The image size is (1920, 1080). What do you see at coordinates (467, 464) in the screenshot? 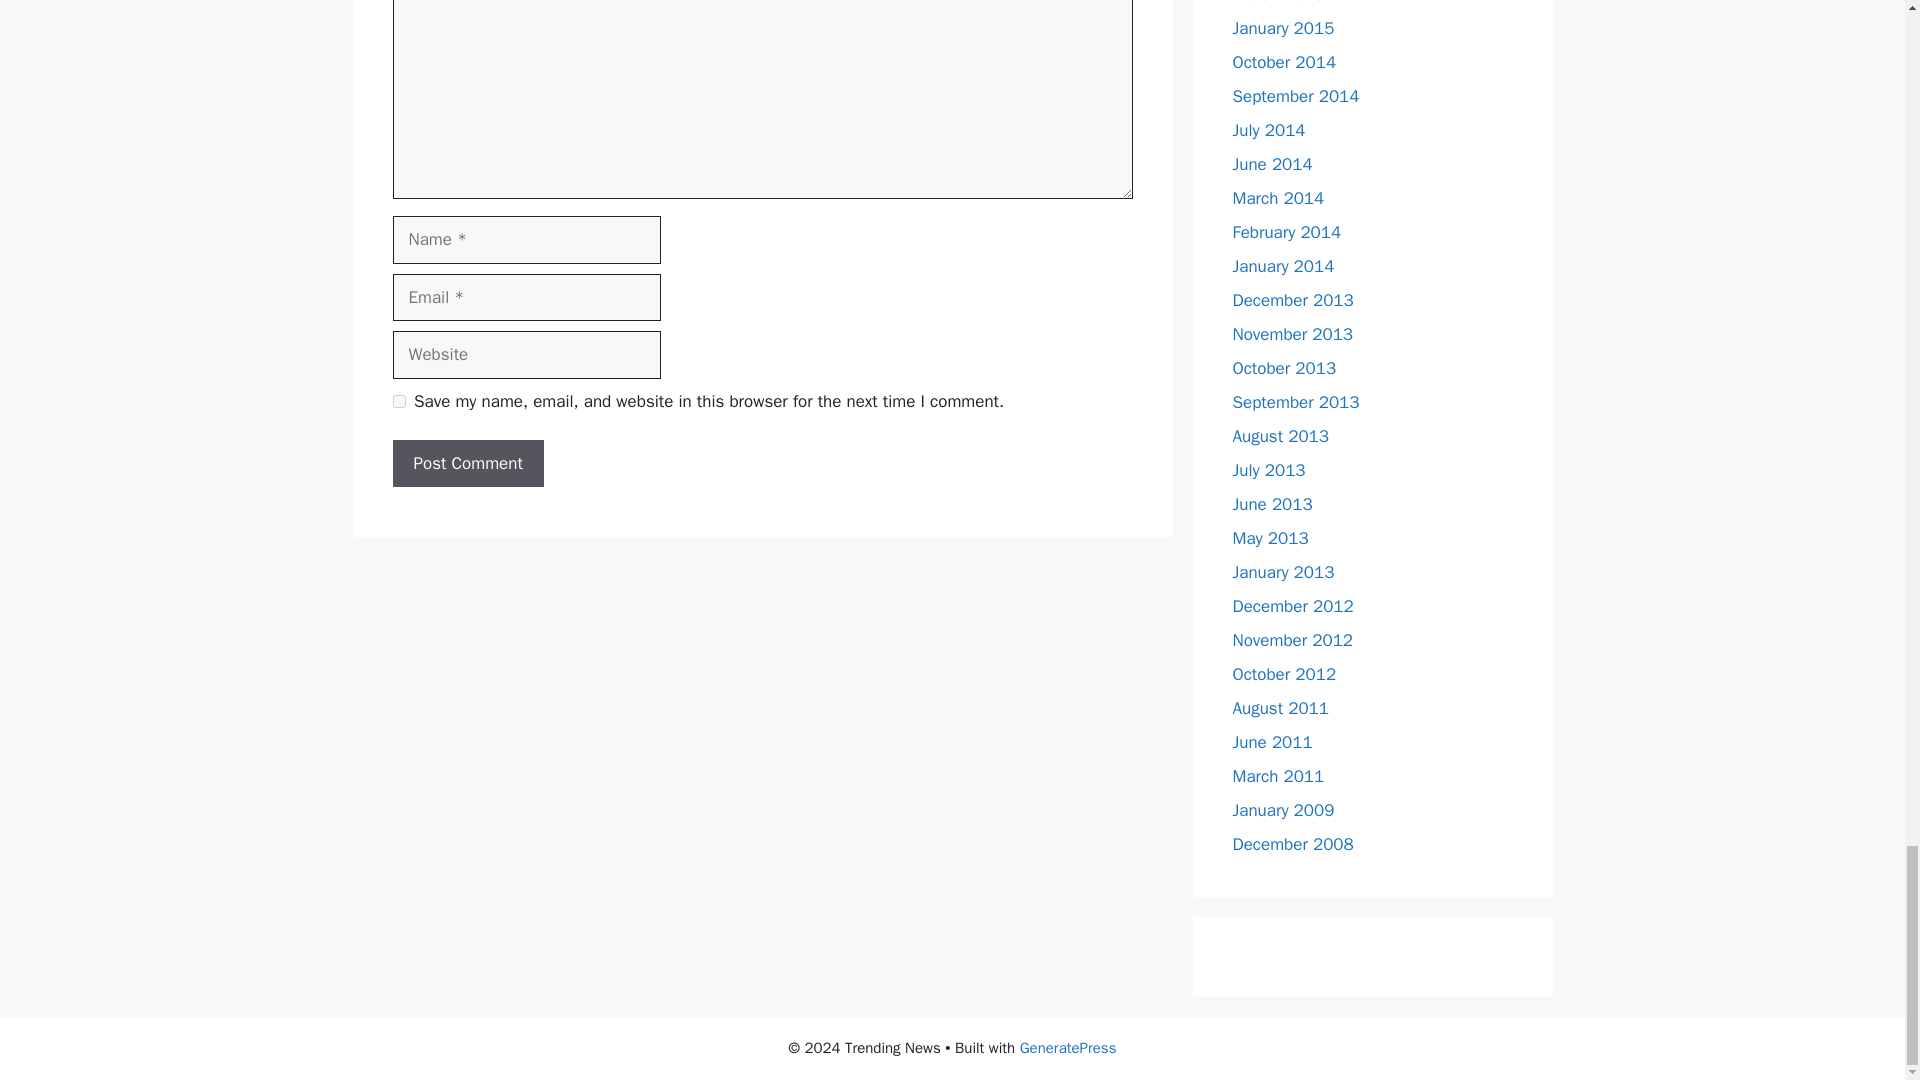
I see `Post Comment` at bounding box center [467, 464].